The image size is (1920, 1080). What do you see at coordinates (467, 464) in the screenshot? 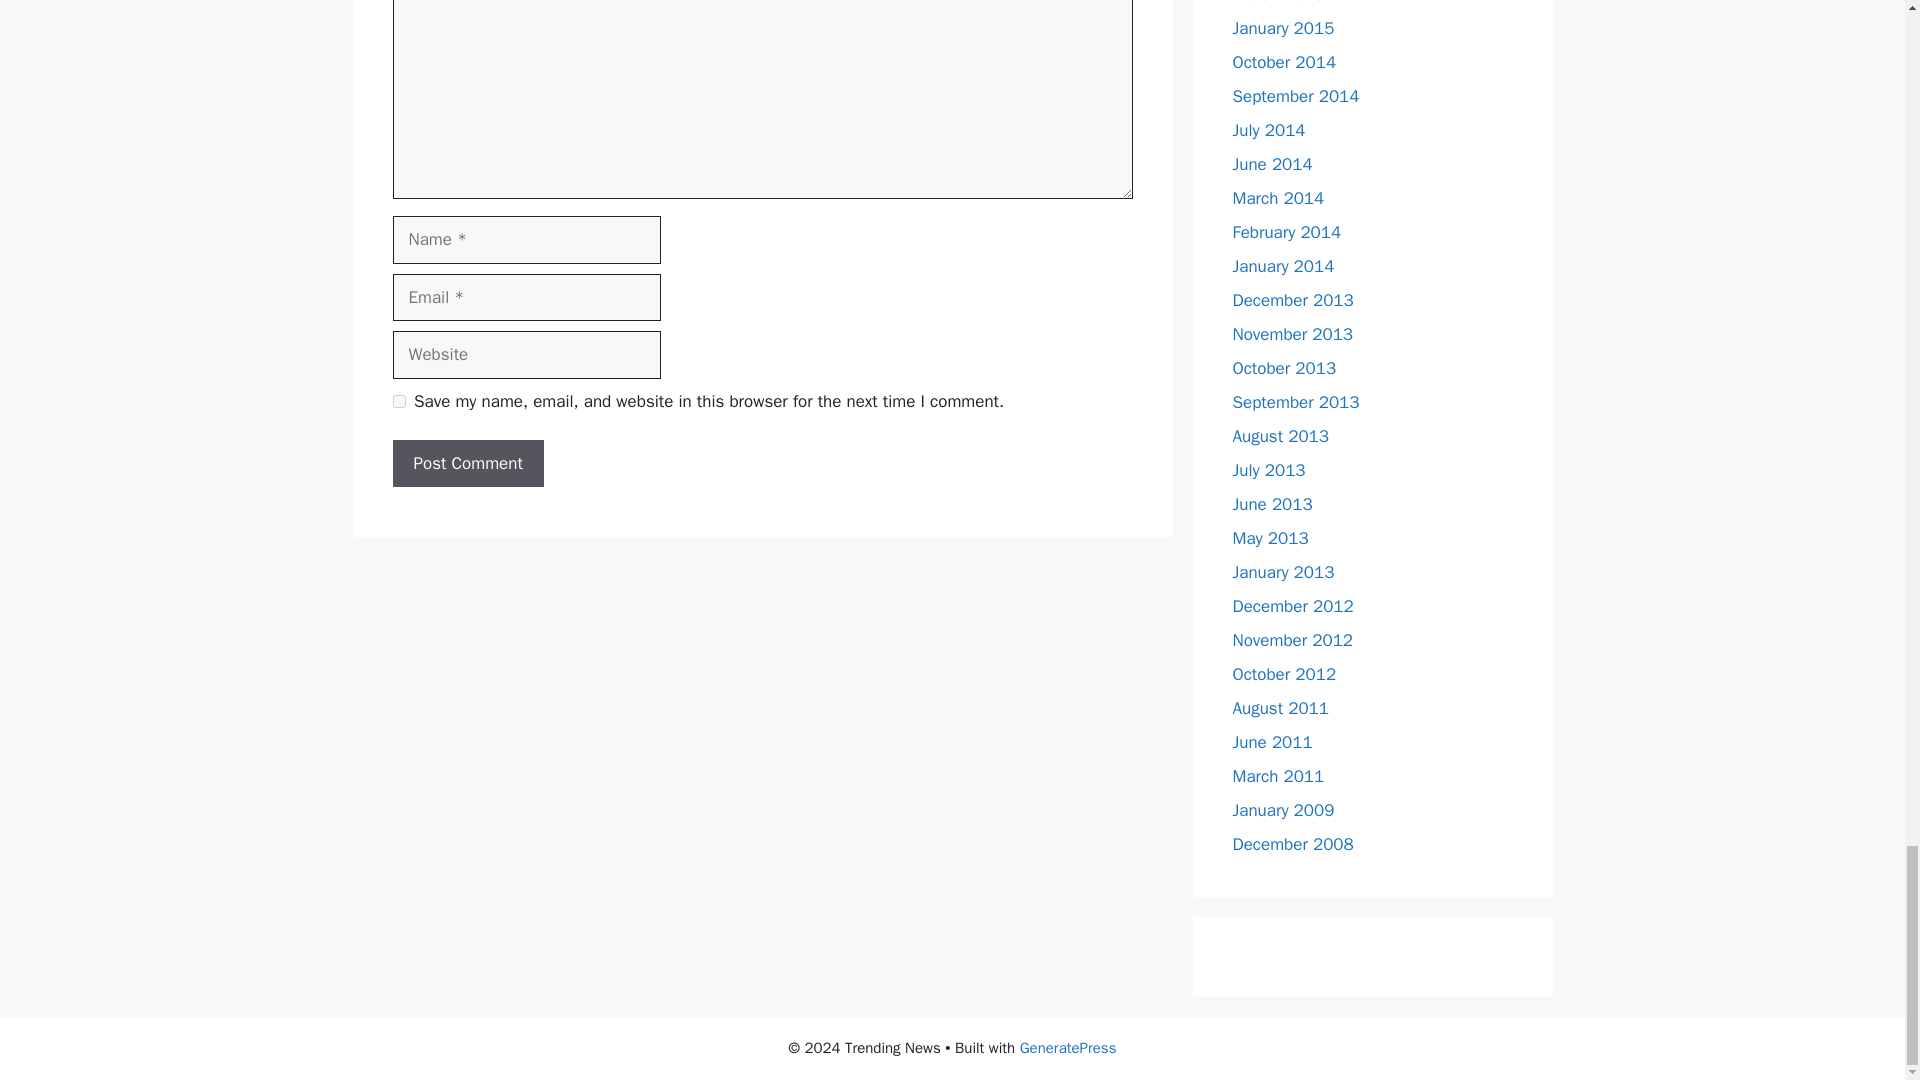
I see `Post Comment` at bounding box center [467, 464].